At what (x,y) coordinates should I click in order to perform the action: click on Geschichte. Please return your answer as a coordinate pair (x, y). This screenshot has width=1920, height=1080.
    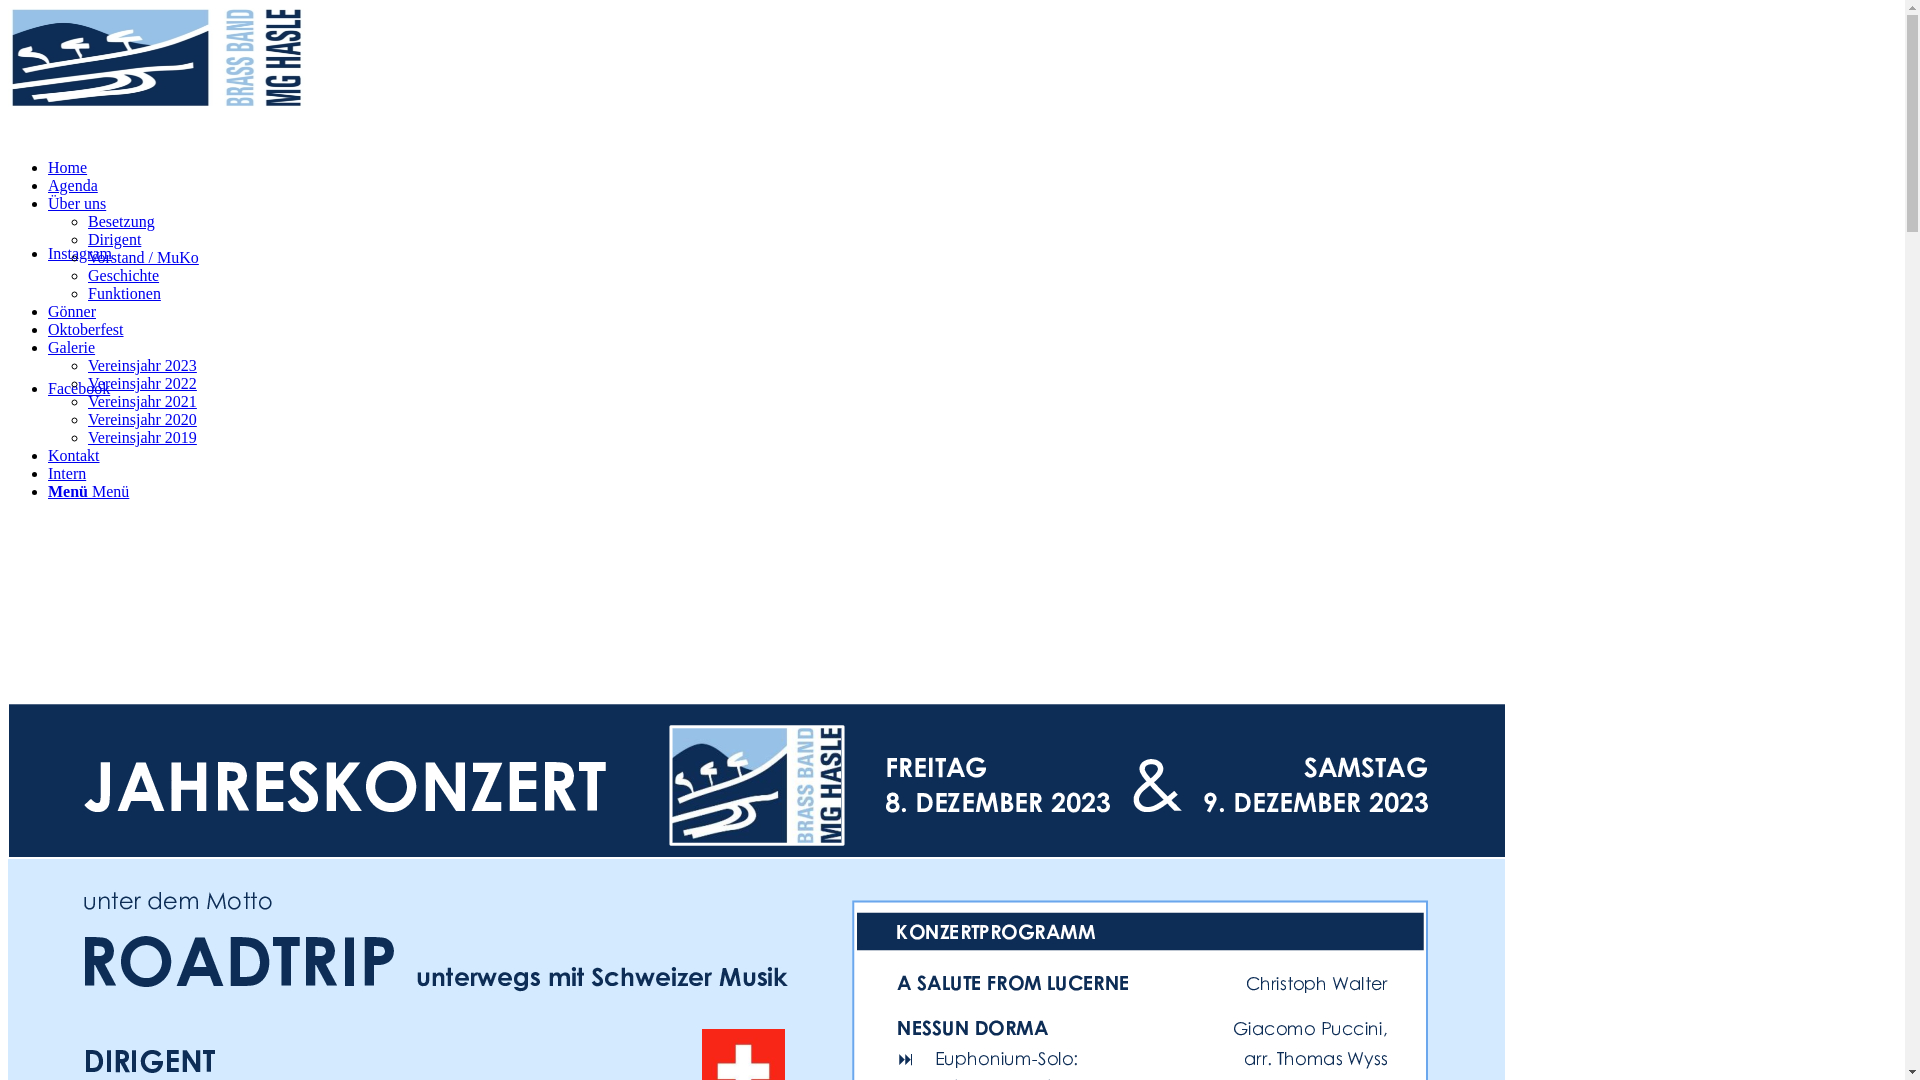
    Looking at the image, I should click on (124, 276).